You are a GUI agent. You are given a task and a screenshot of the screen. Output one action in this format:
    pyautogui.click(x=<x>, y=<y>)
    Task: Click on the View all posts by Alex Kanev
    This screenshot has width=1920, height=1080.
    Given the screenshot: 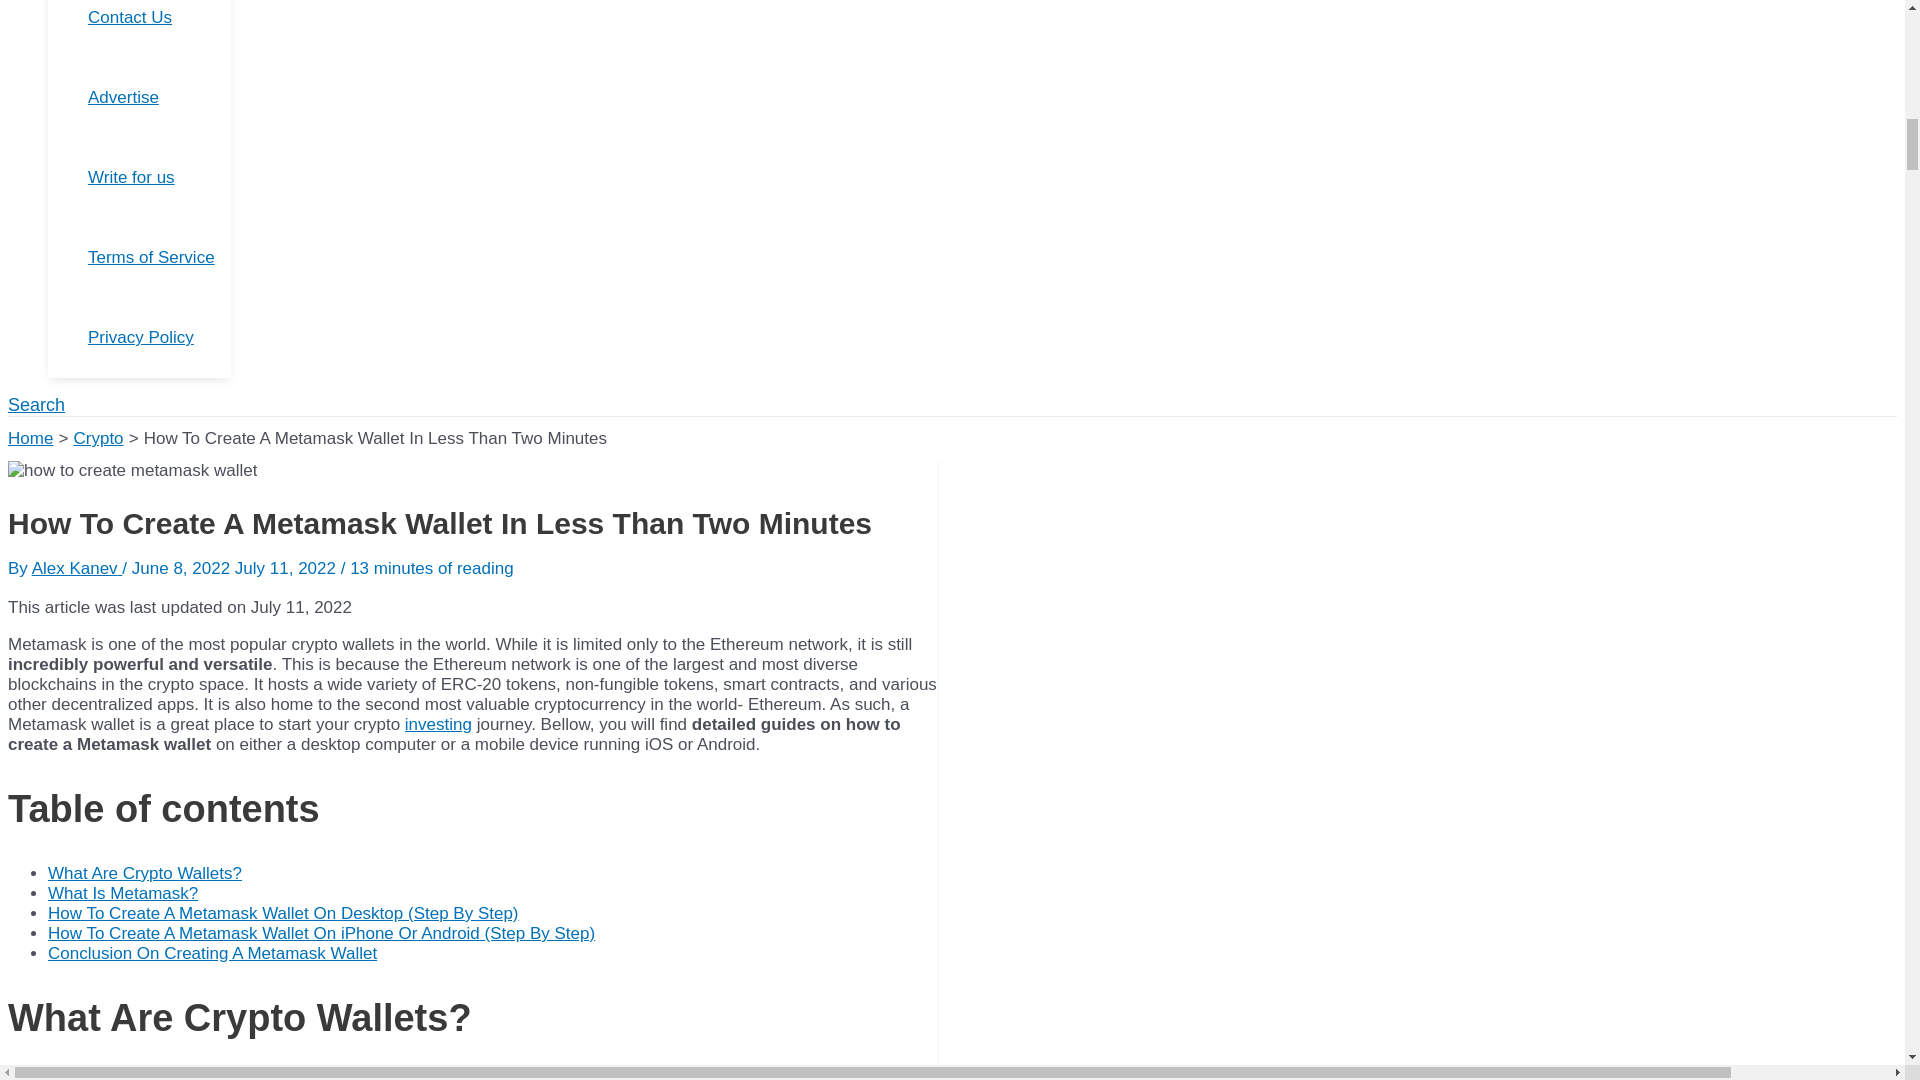 What is the action you would take?
    pyautogui.click(x=77, y=568)
    